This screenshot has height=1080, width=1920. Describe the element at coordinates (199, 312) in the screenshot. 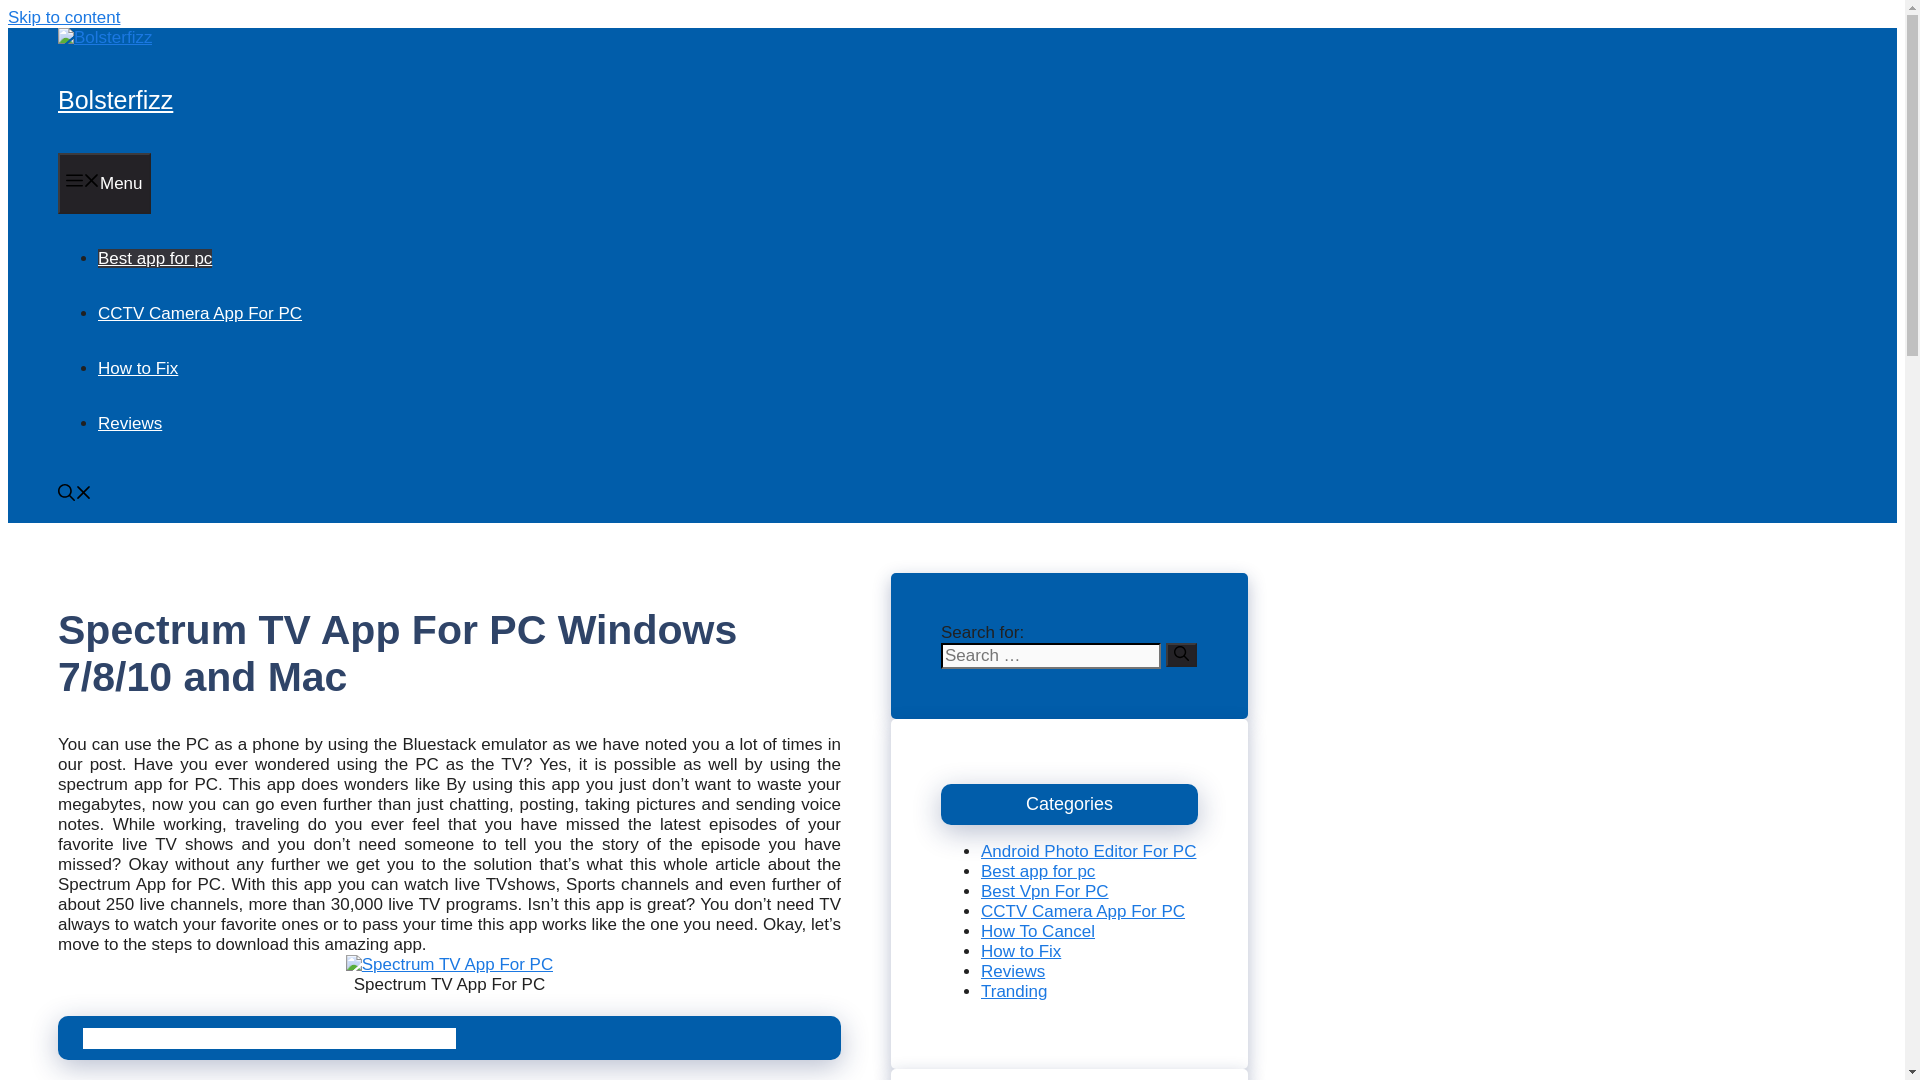

I see `CCTV Camera App For PC` at that location.